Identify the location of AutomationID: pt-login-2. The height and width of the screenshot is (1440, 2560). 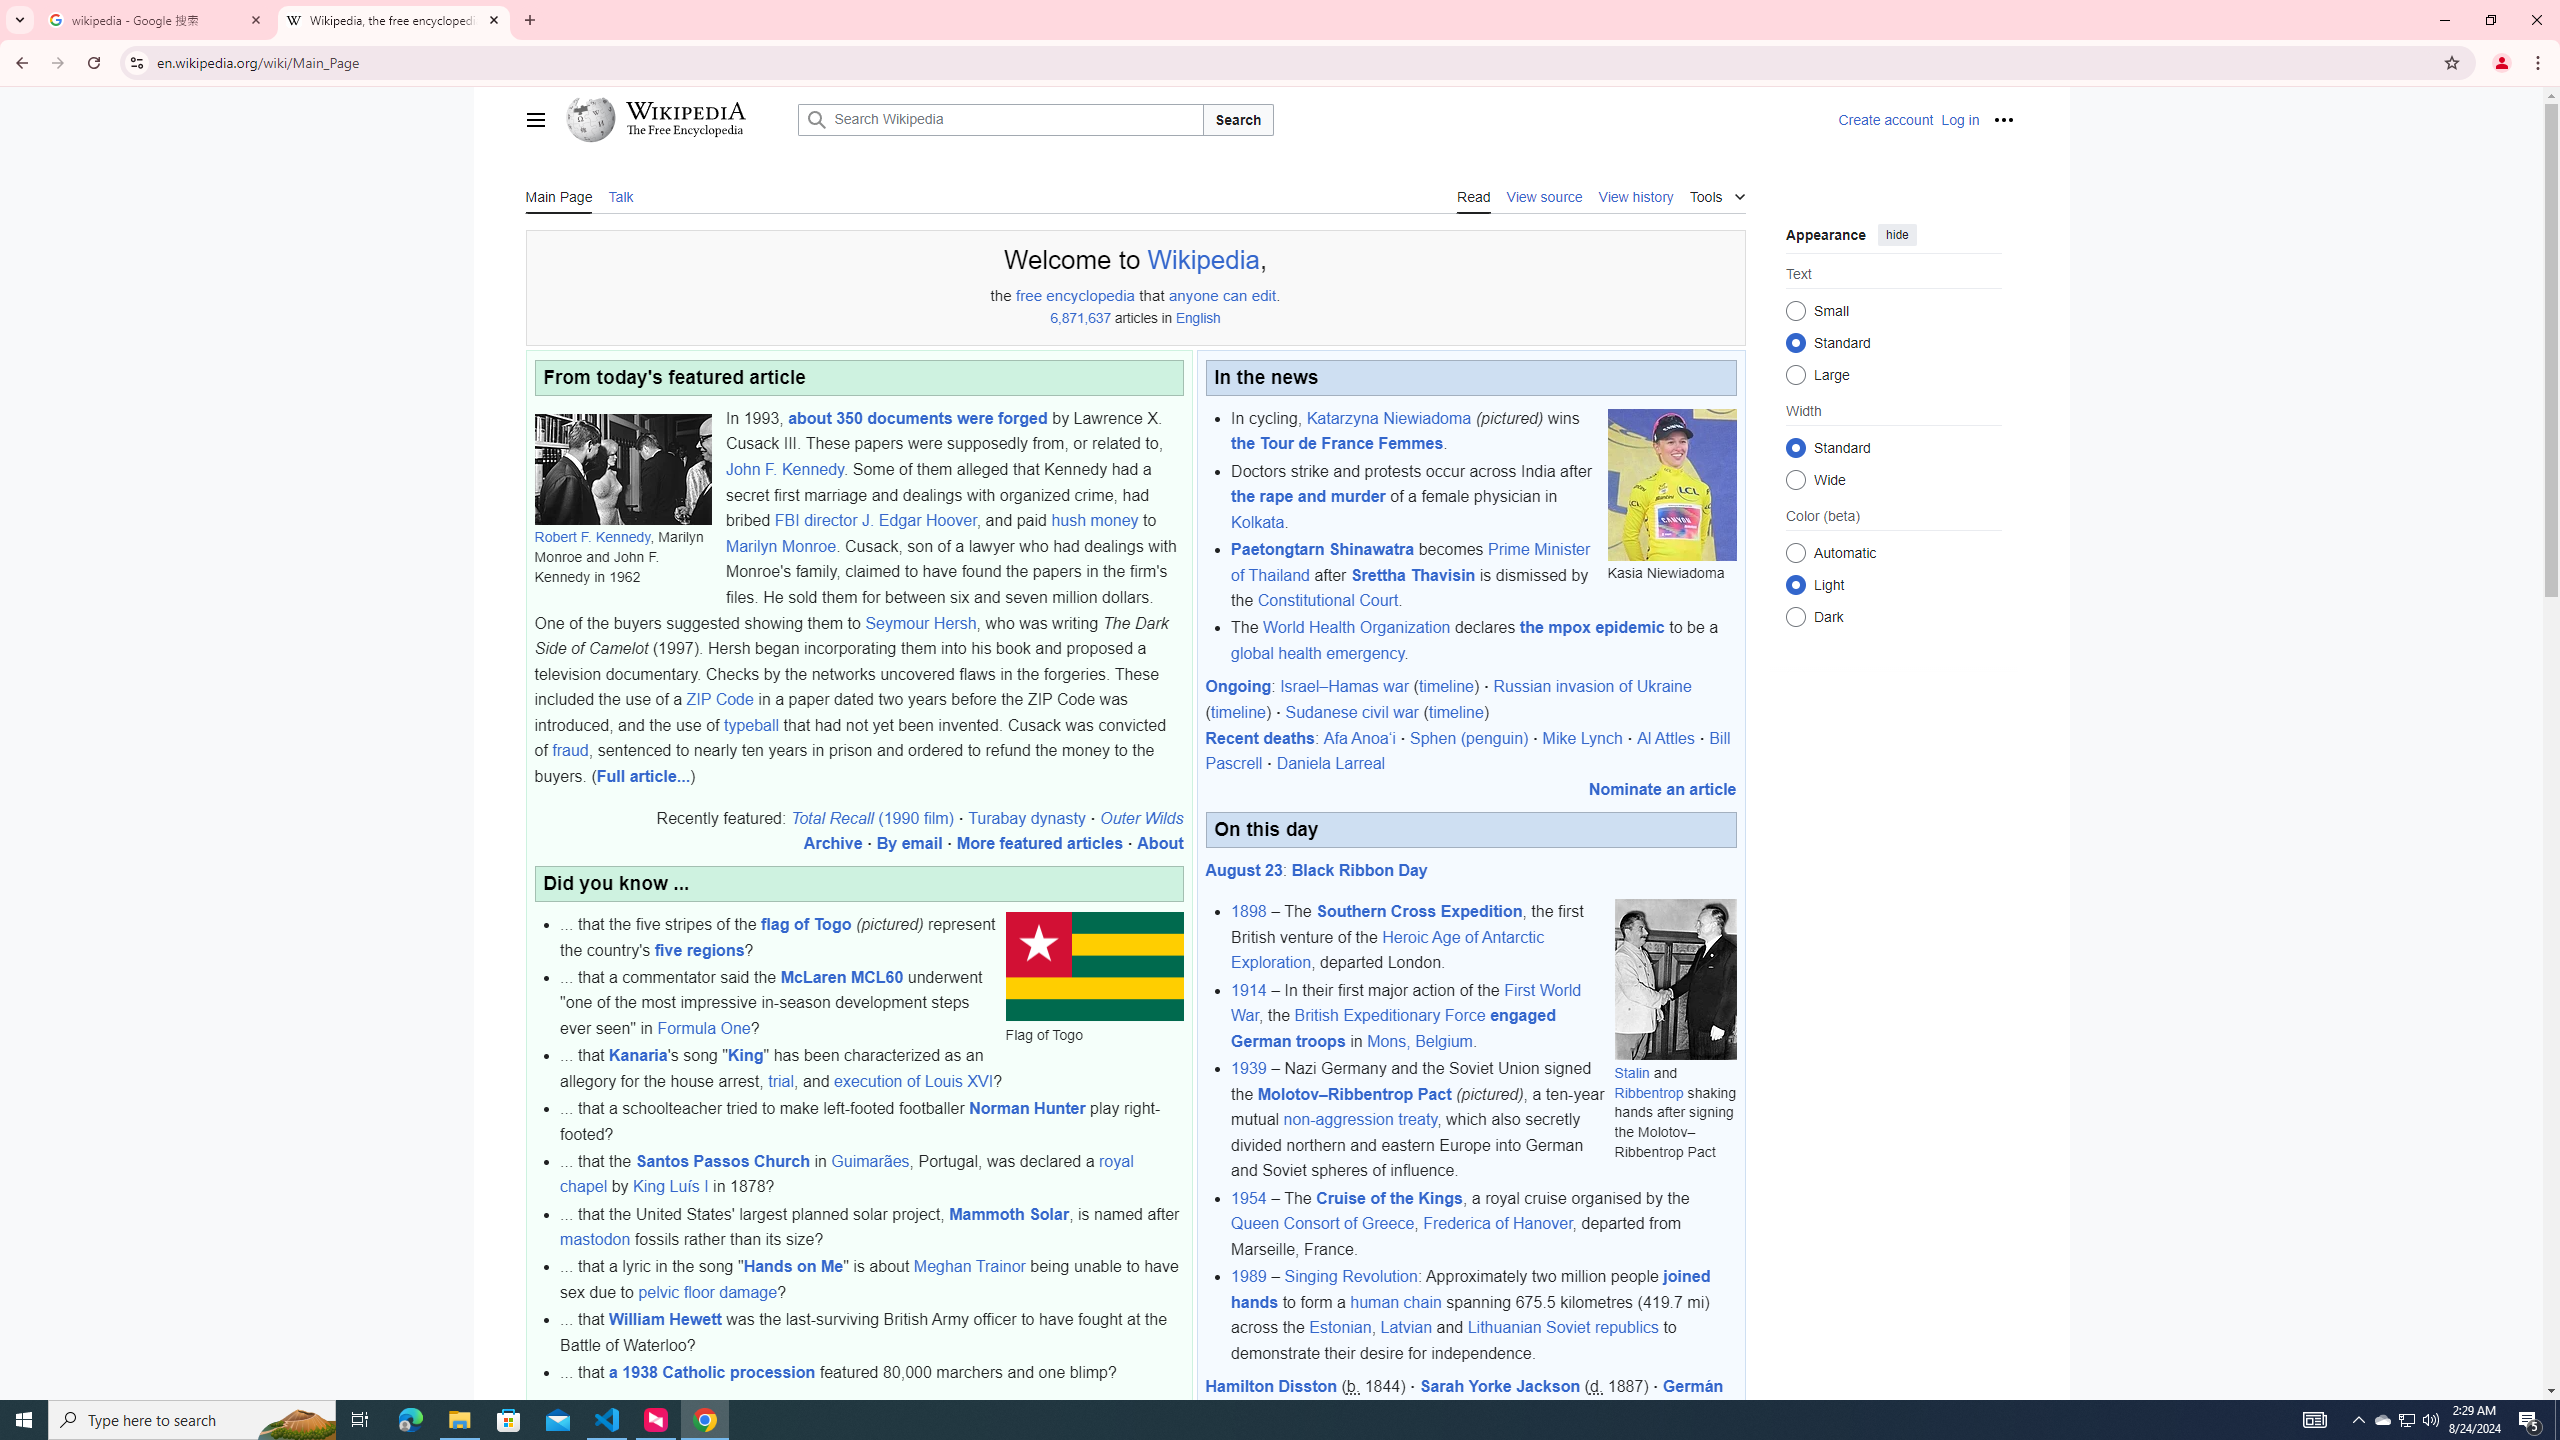
(1959, 120).